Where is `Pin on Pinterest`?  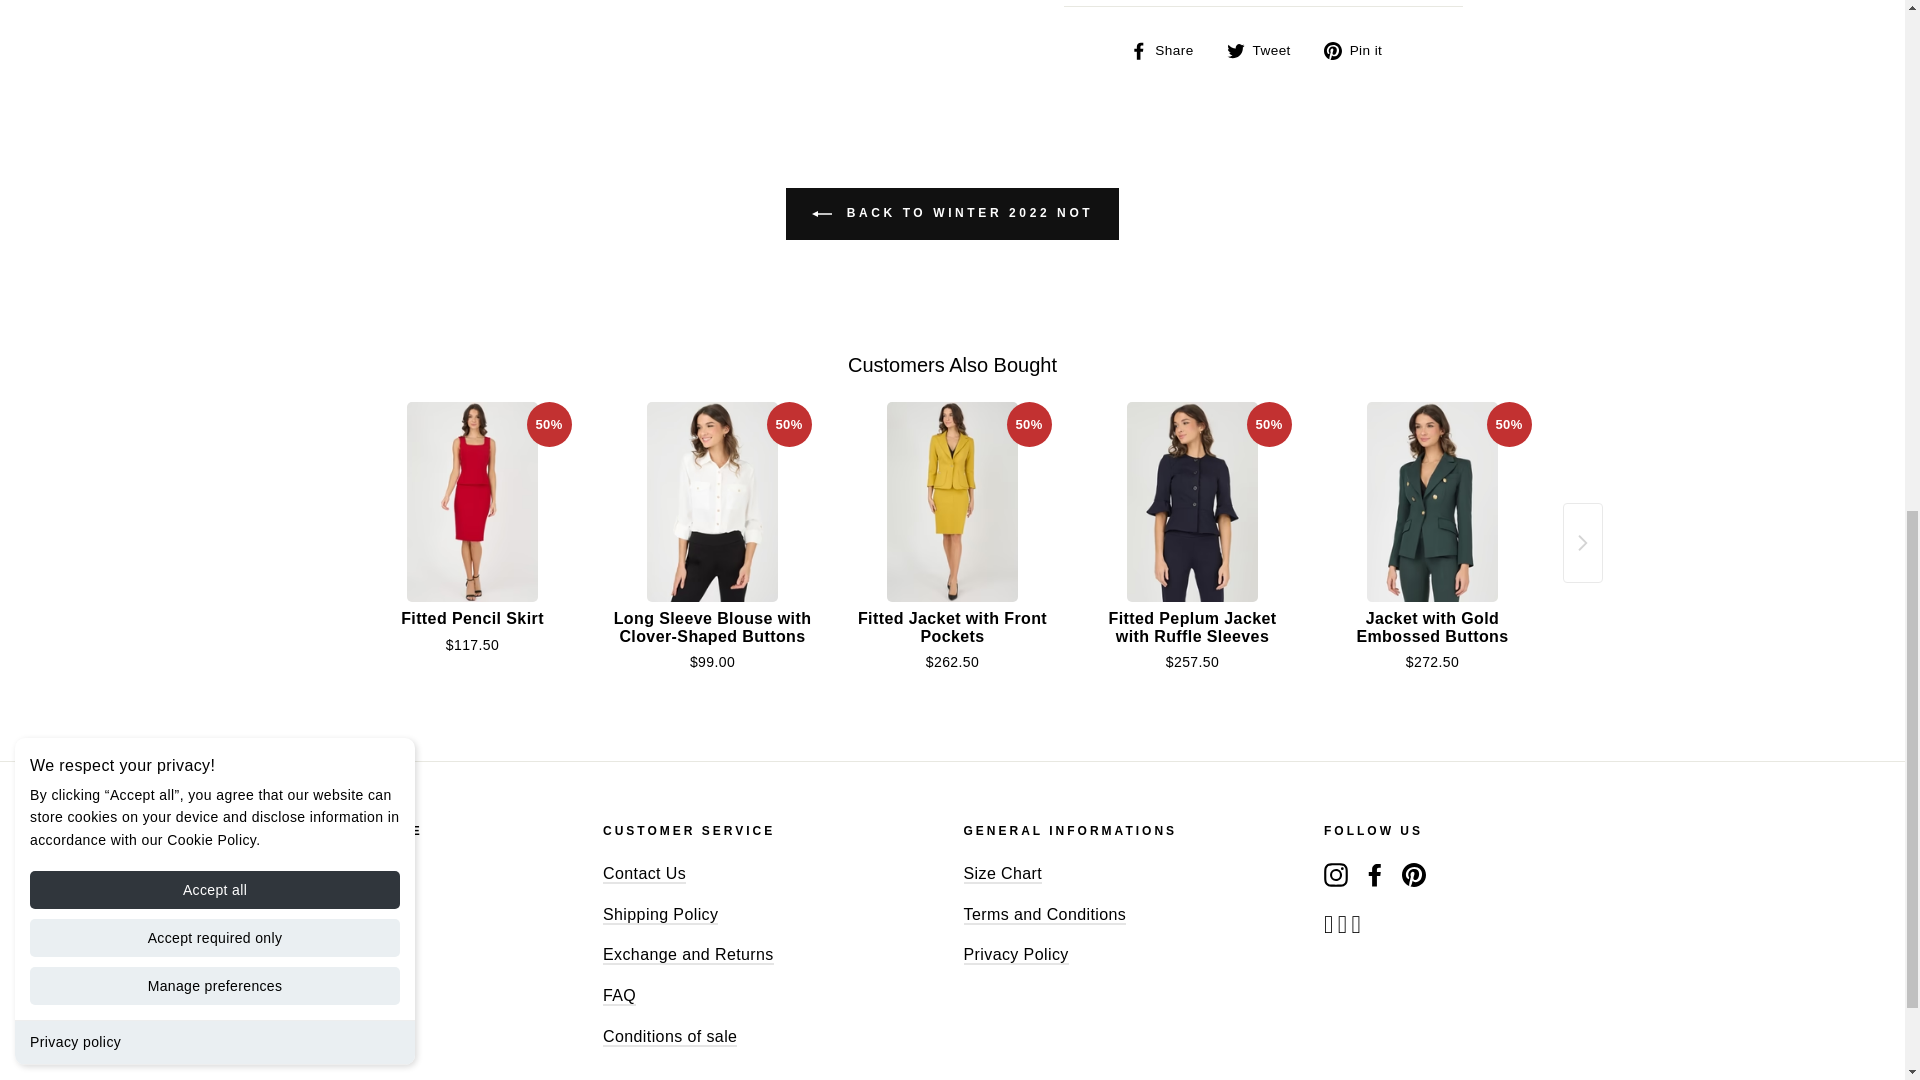 Pin on Pinterest is located at coordinates (1360, 49).